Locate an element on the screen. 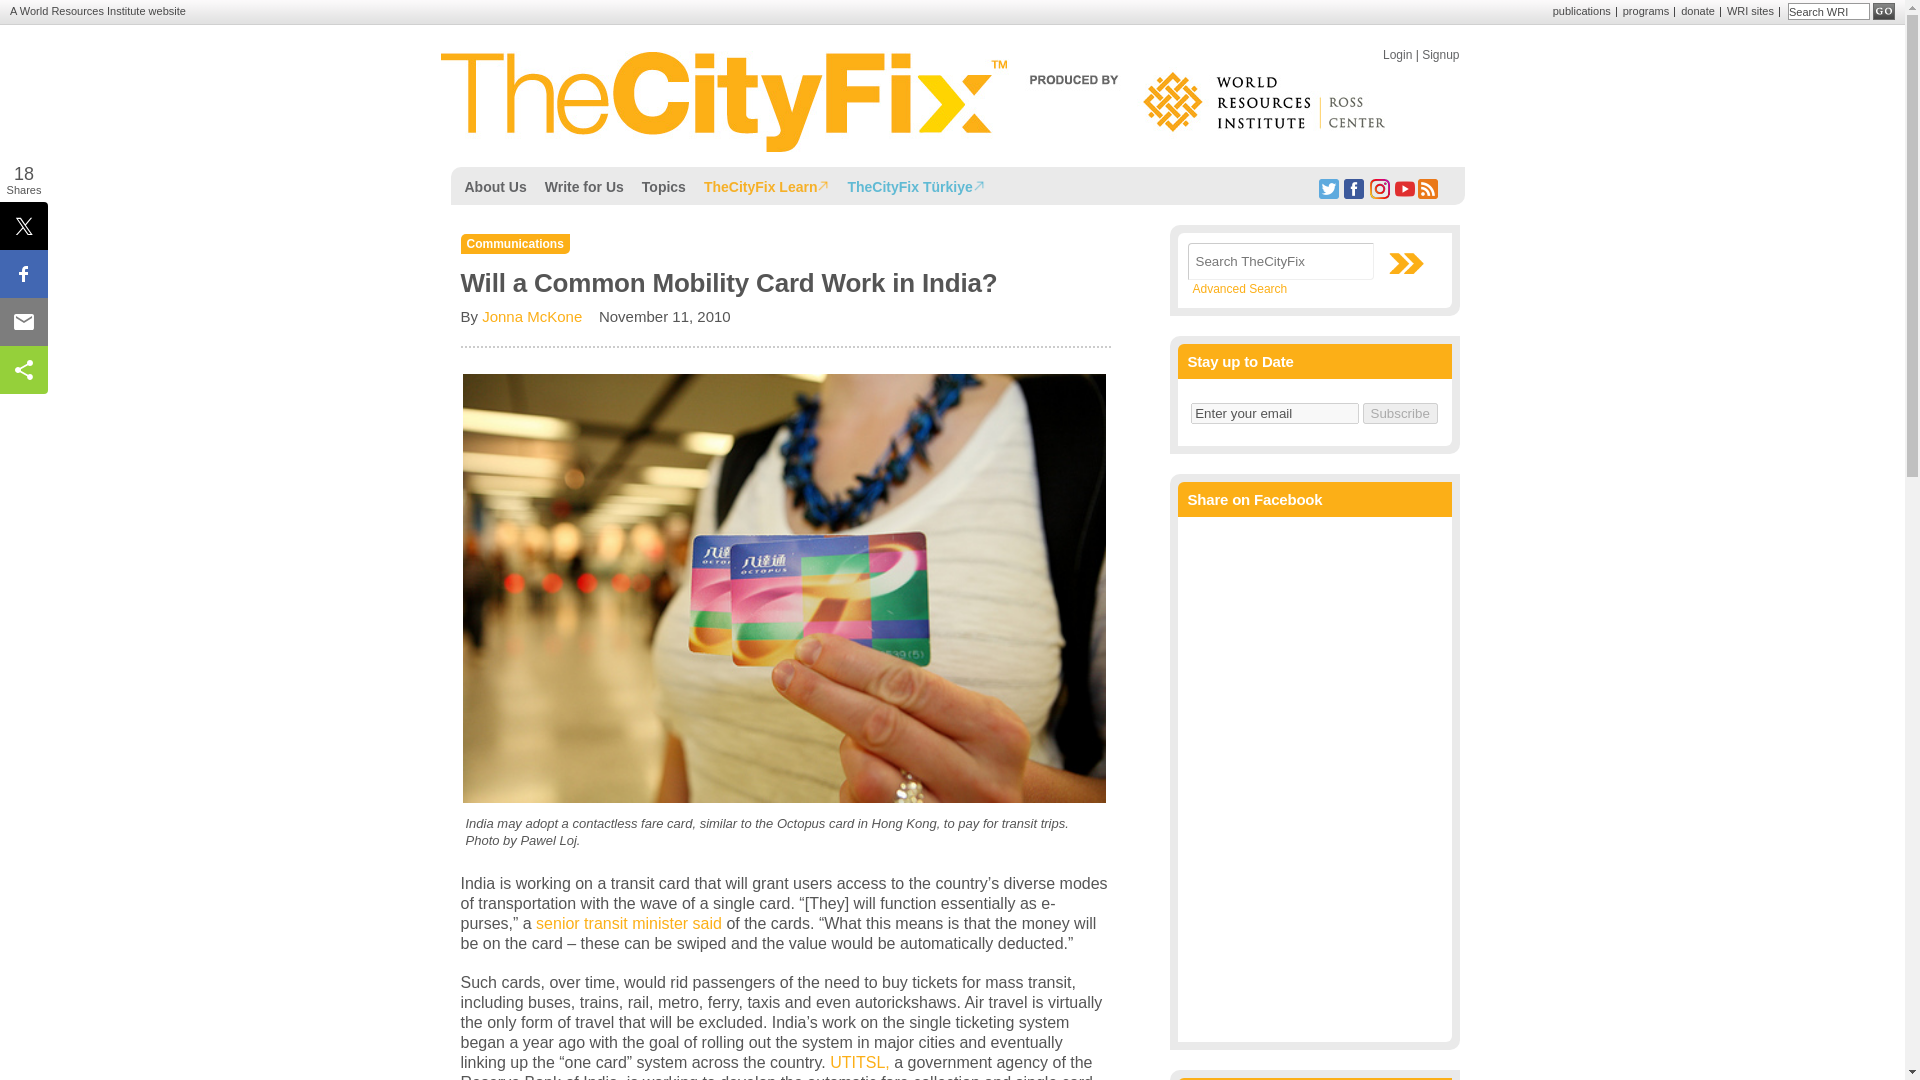  programs is located at coordinates (1645, 11).